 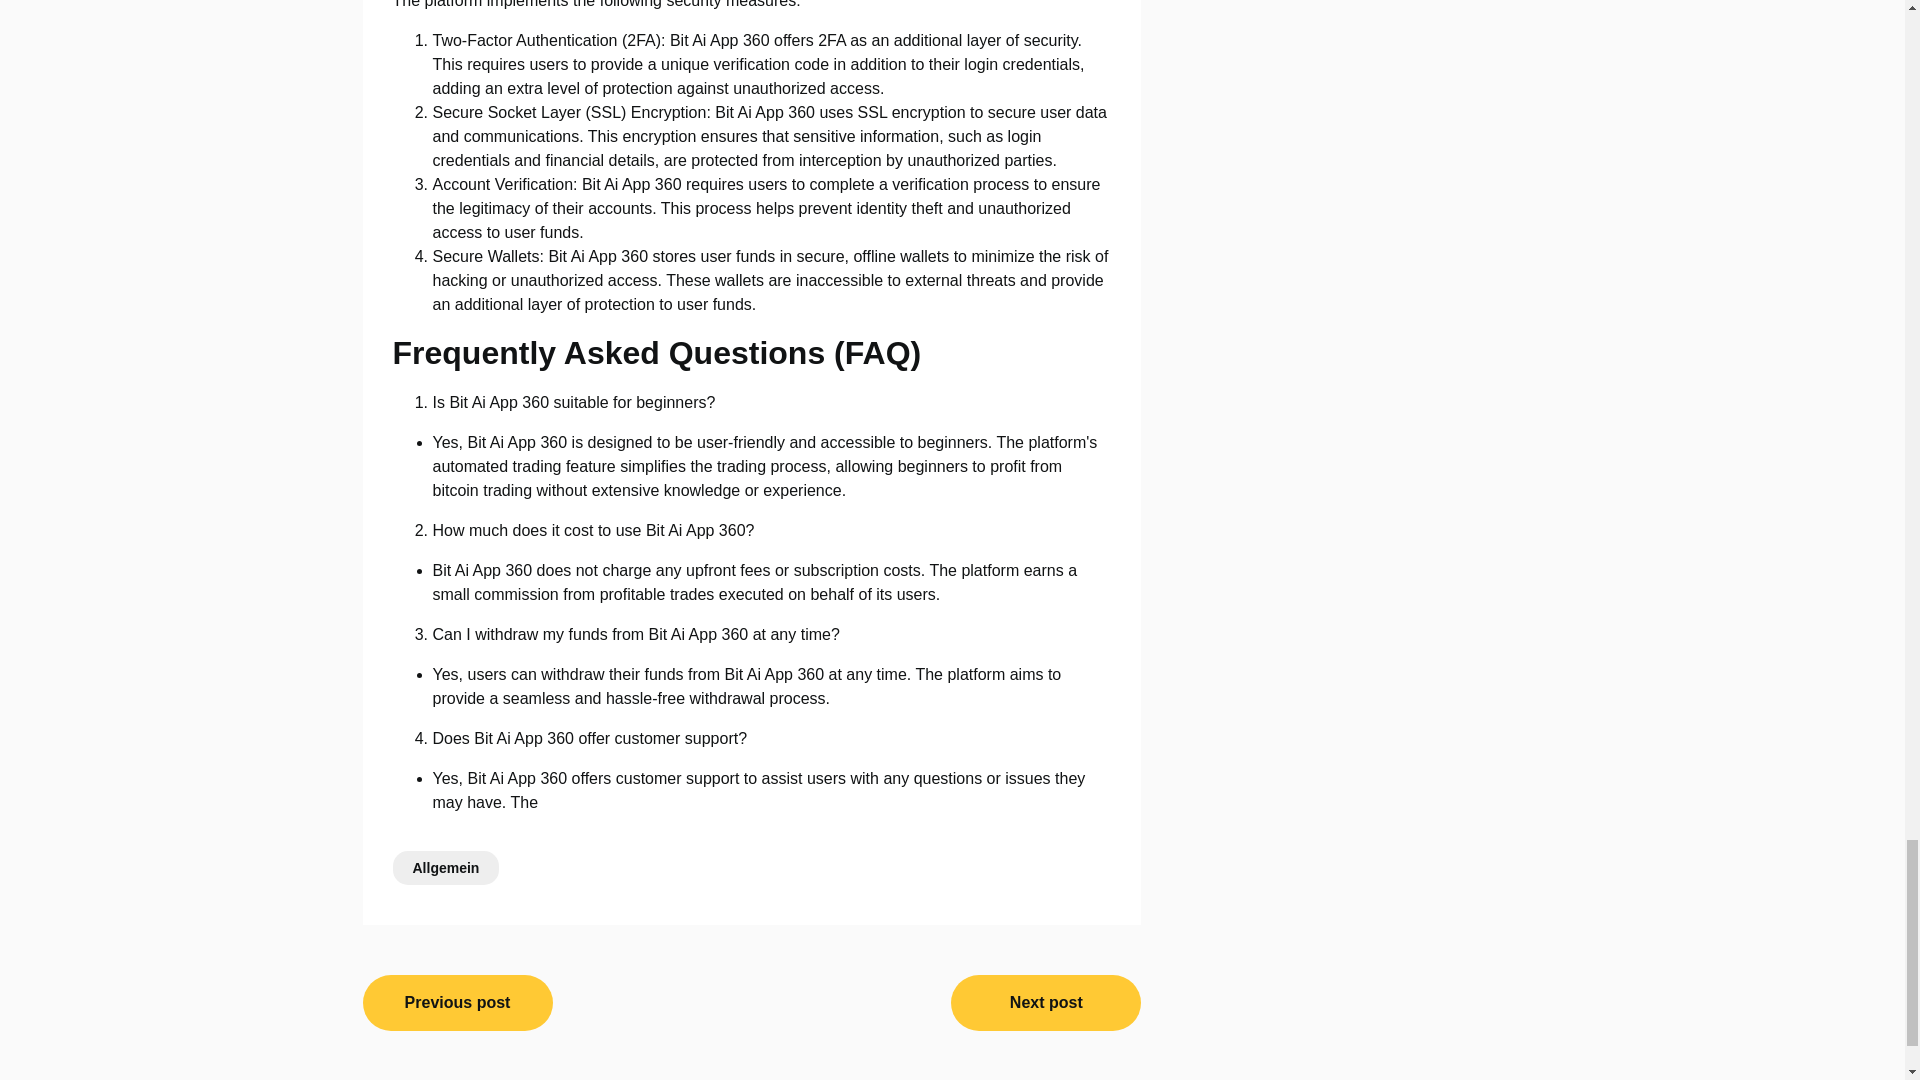 I want to click on Allgemein, so click(x=445, y=866).